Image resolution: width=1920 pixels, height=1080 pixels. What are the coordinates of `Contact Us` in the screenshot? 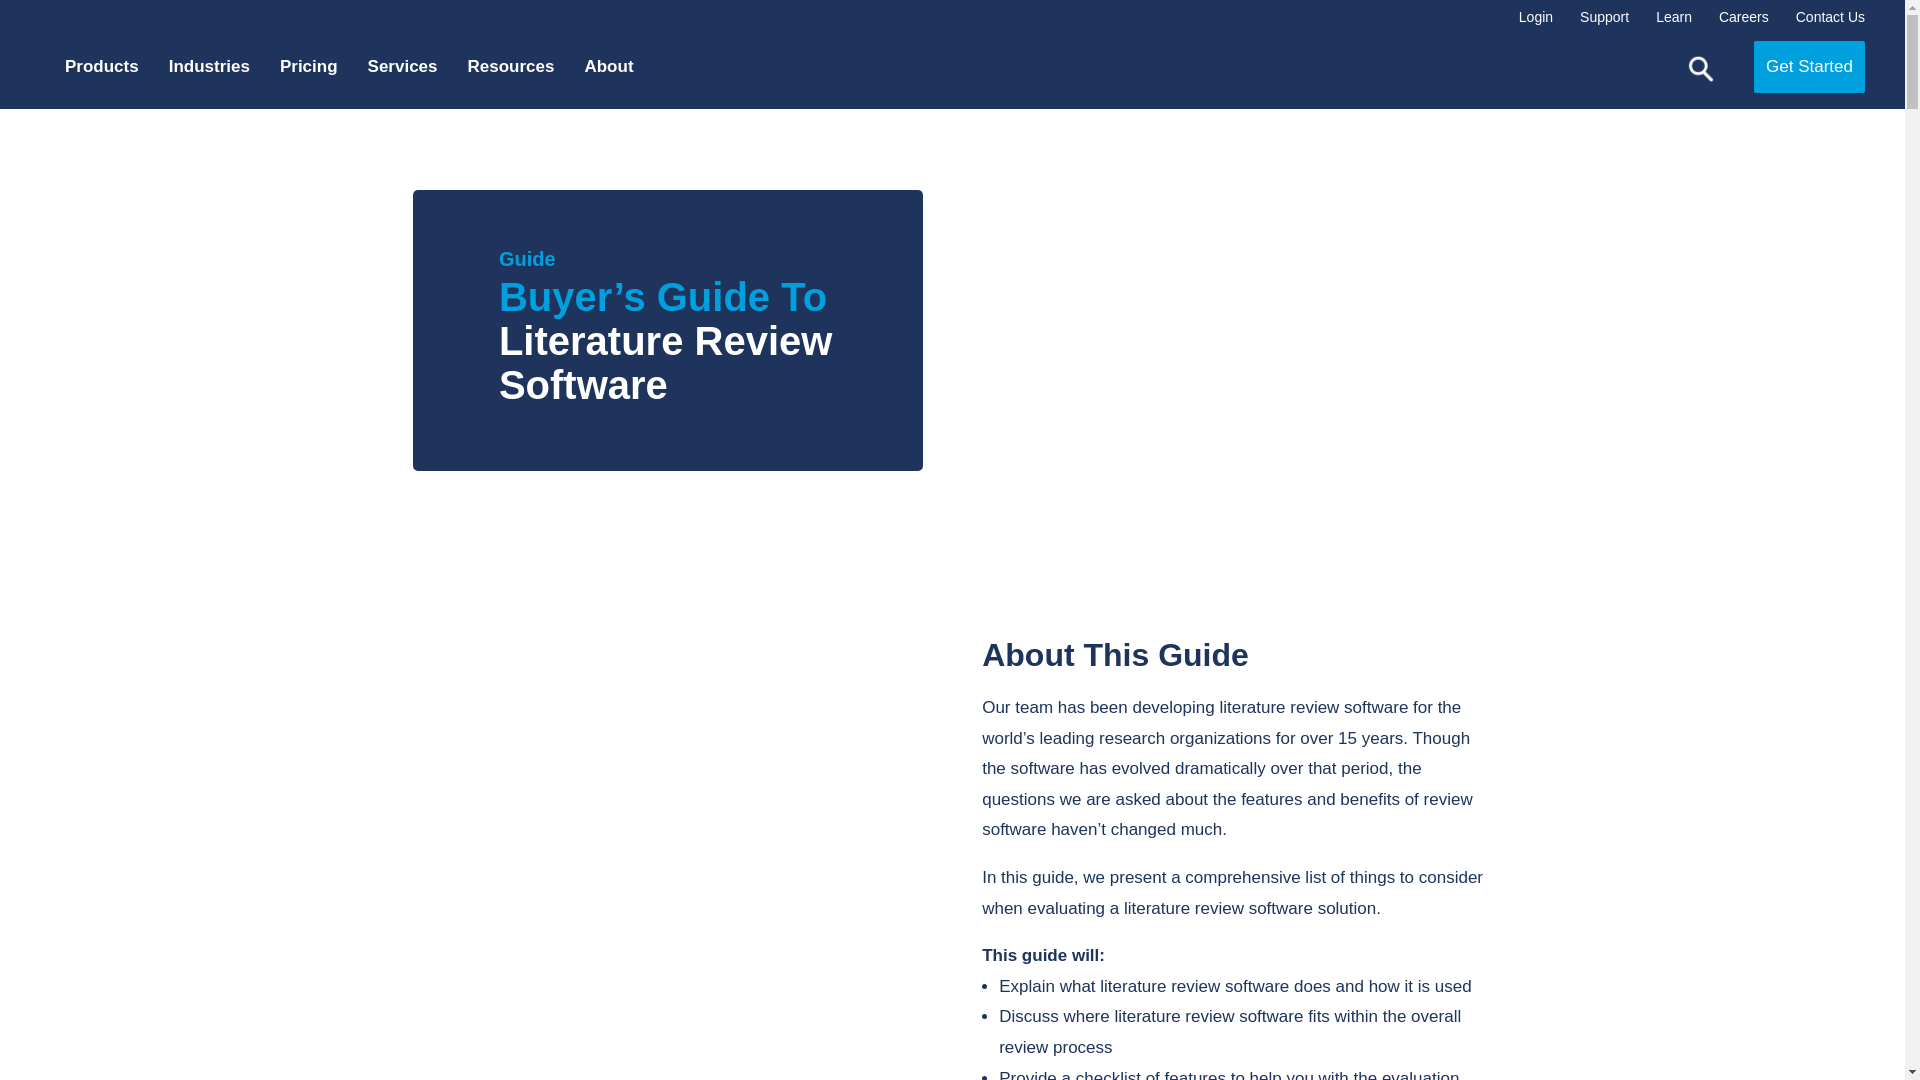 It's located at (1826, 17).